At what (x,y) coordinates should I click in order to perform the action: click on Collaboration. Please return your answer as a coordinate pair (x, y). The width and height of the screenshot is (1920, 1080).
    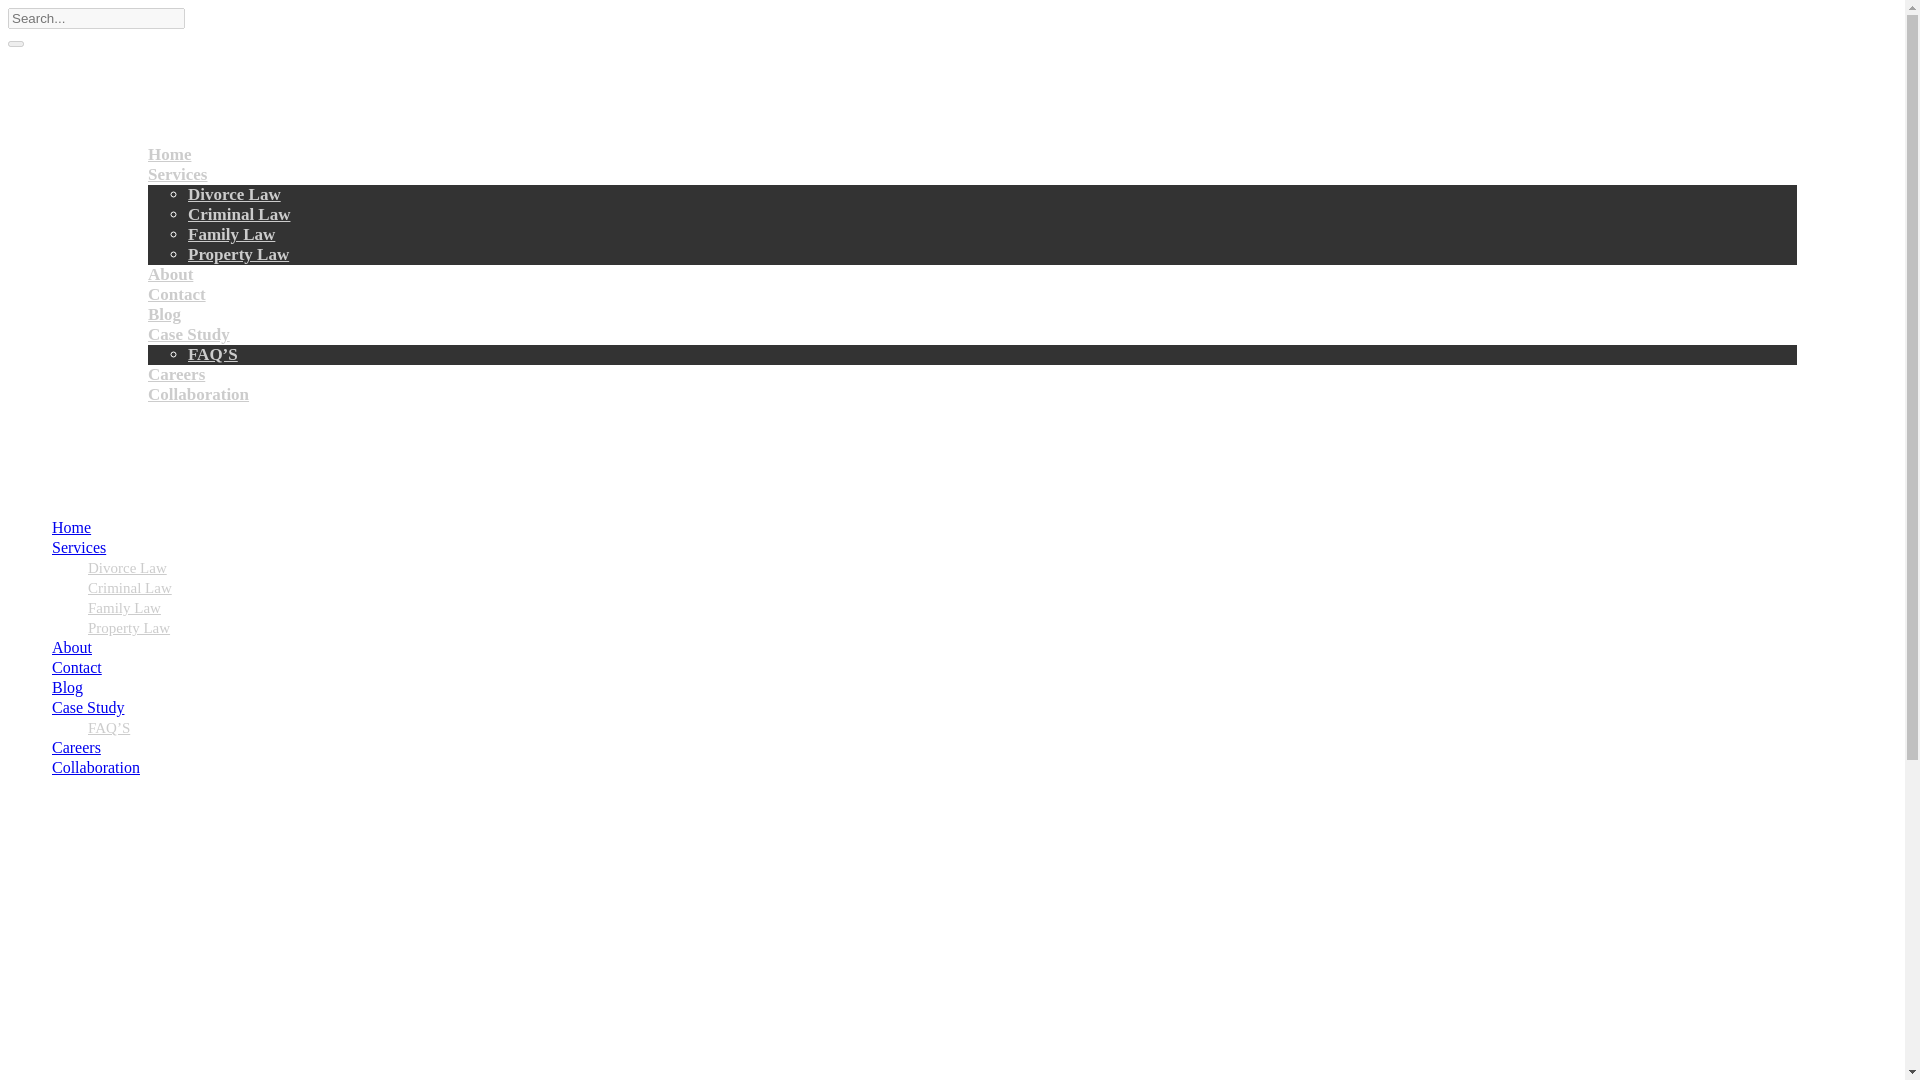
    Looking at the image, I should click on (198, 394).